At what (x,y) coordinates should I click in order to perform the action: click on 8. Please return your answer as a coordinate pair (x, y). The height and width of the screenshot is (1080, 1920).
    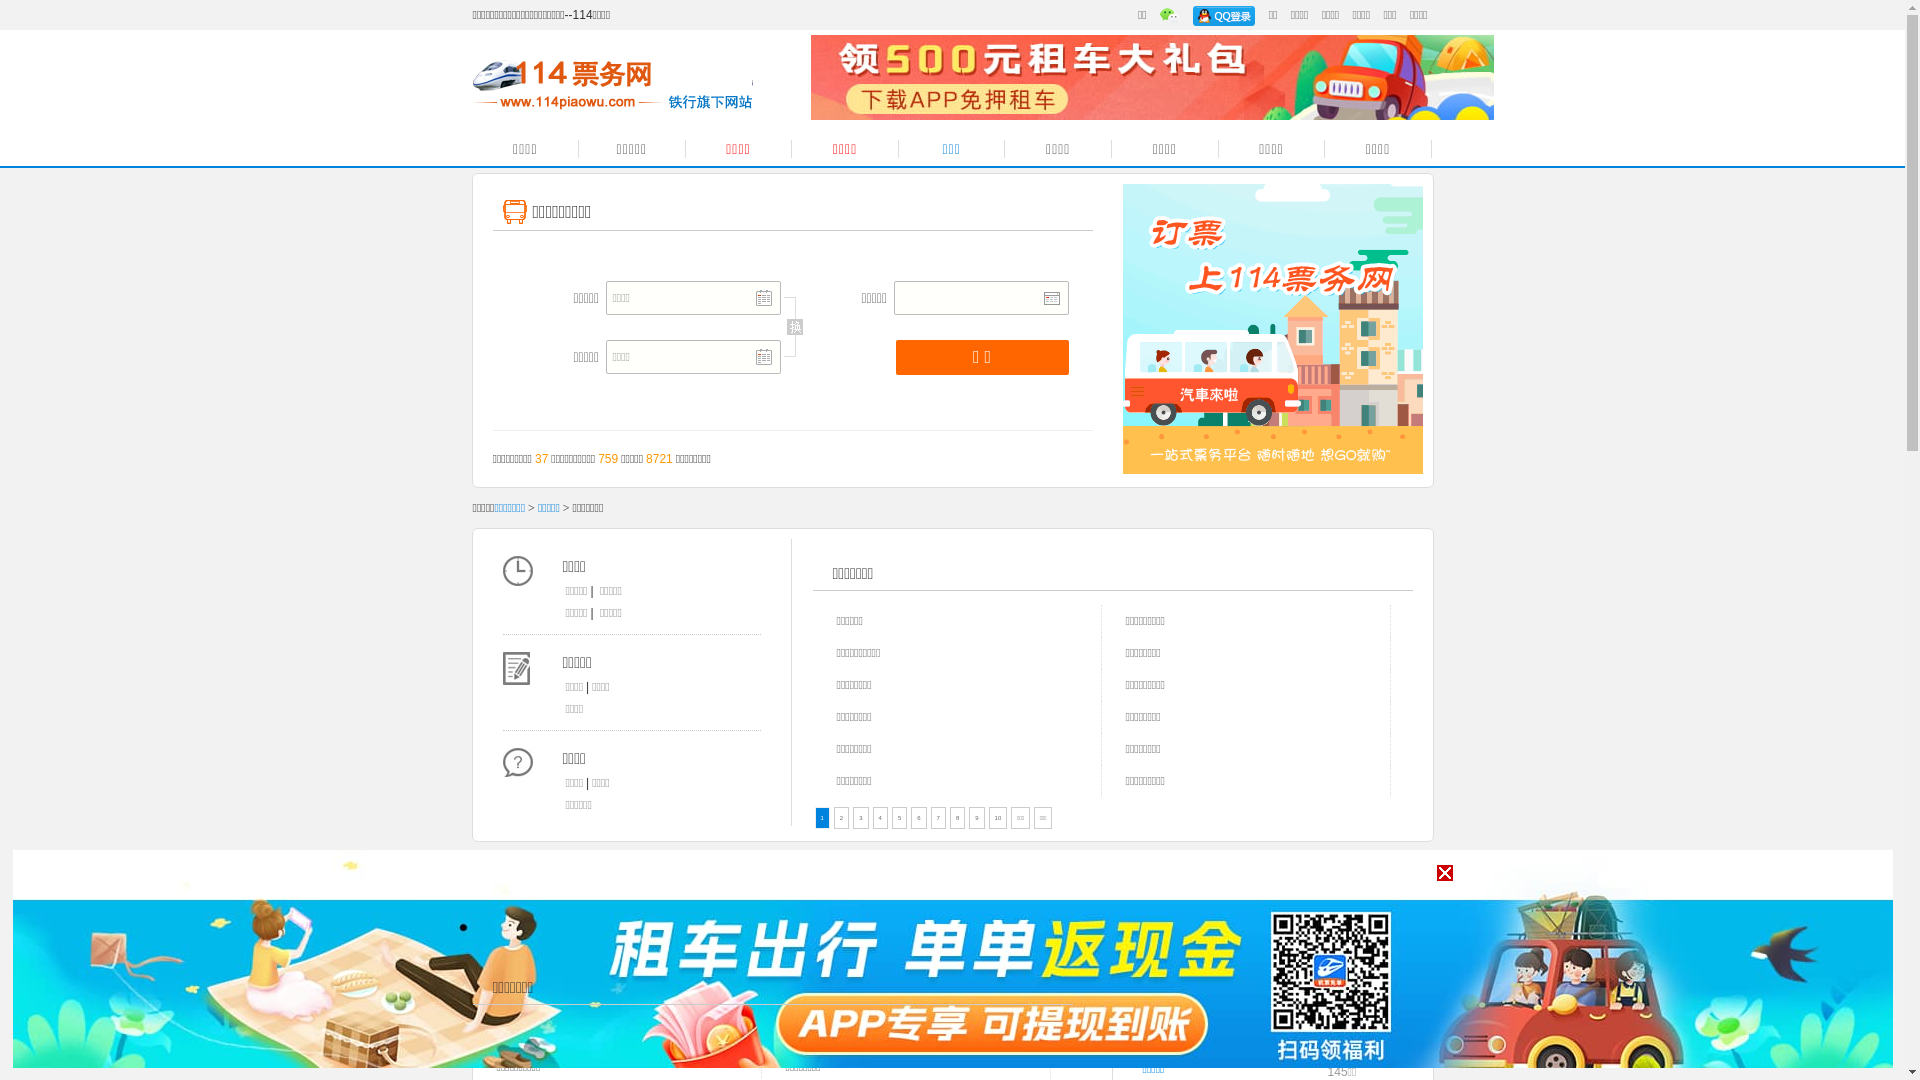
    Looking at the image, I should click on (957, 818).